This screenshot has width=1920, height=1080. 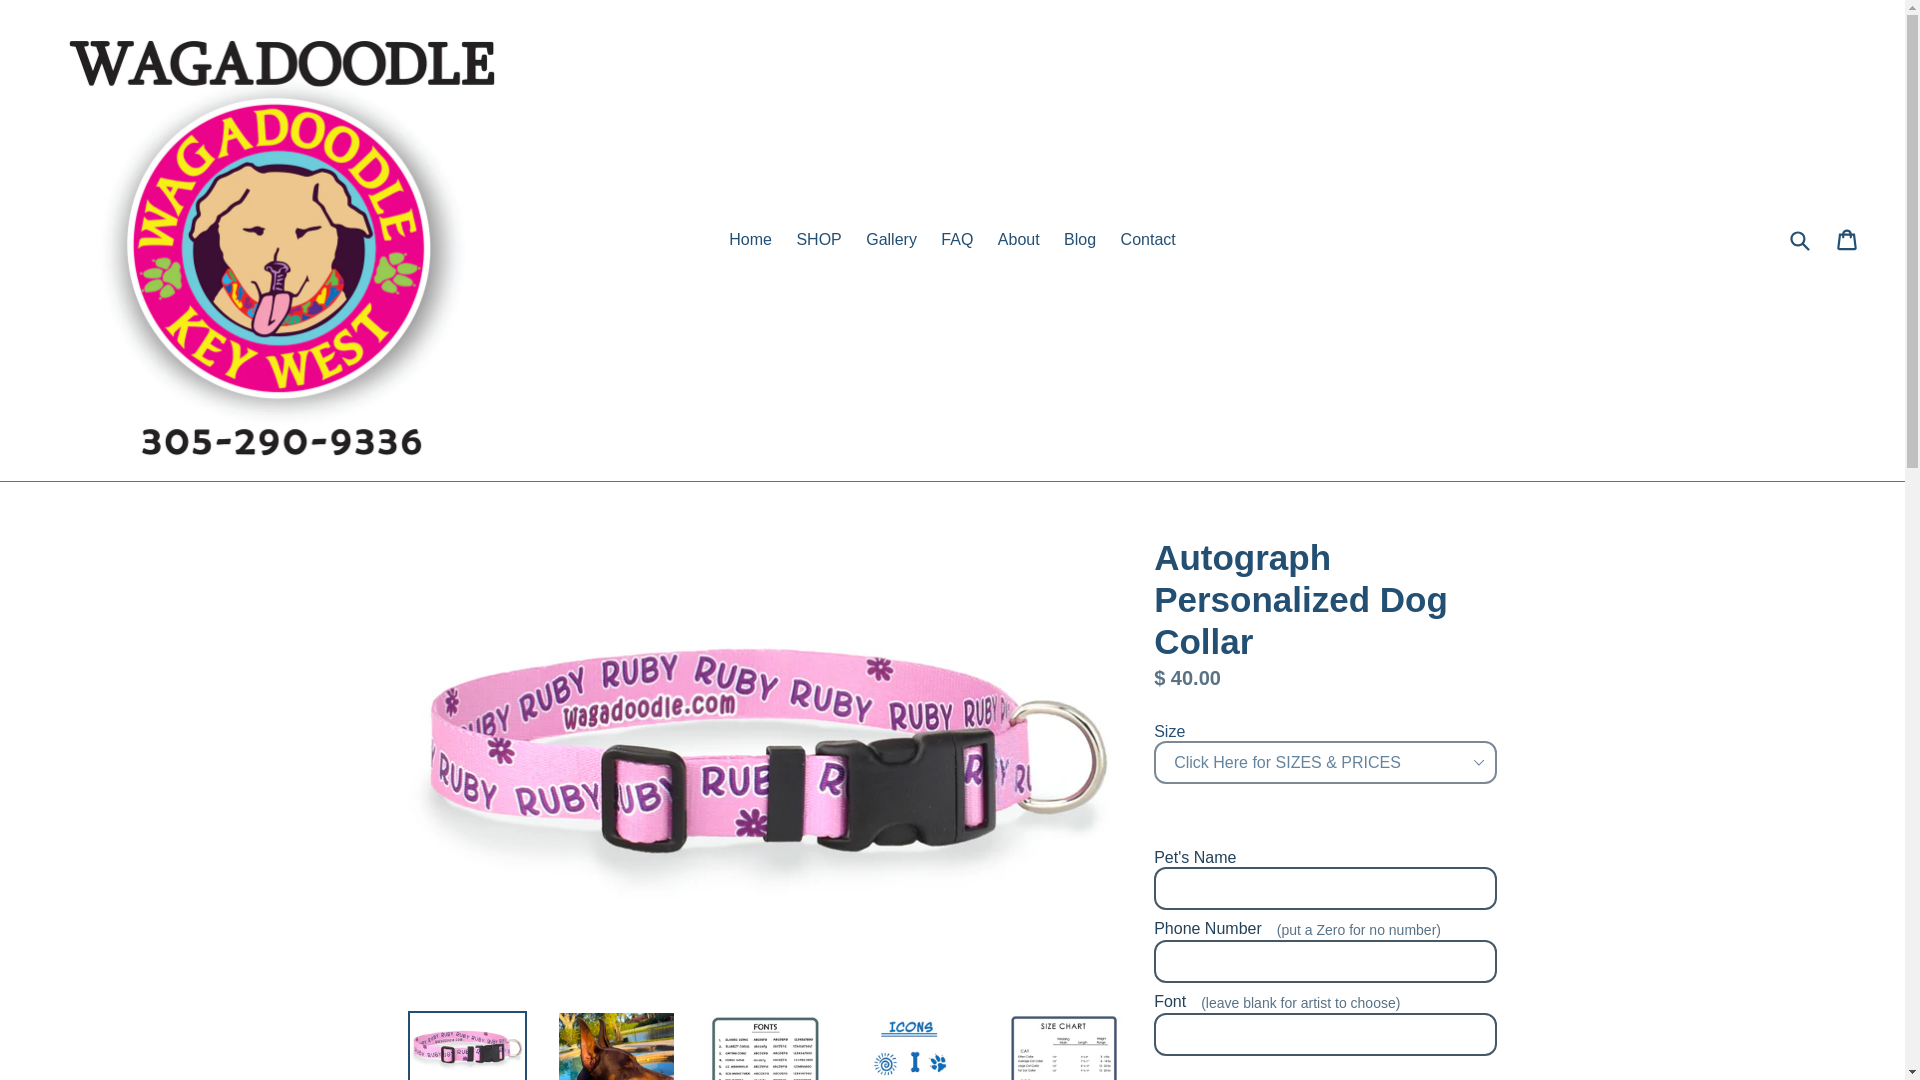 I want to click on FAQ, so click(x=957, y=239).